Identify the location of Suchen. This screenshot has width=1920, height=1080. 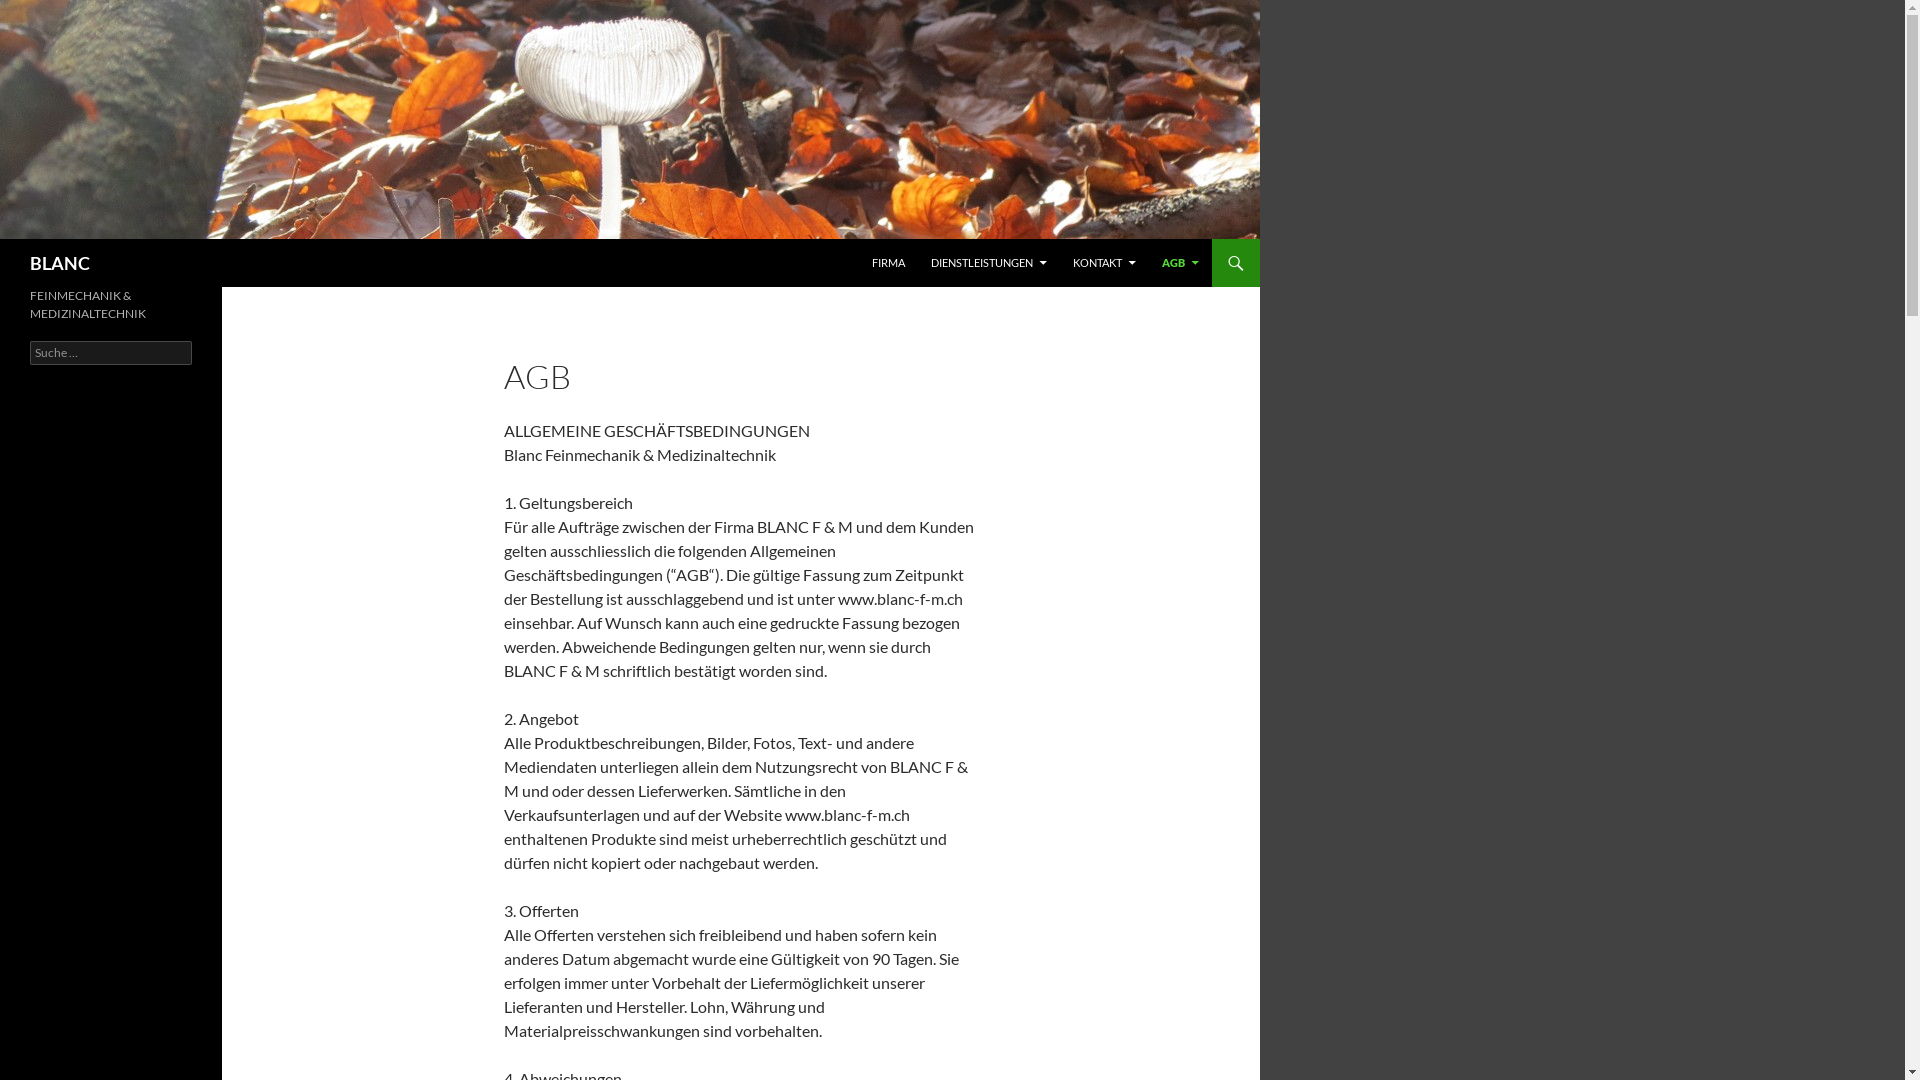
(4, 238).